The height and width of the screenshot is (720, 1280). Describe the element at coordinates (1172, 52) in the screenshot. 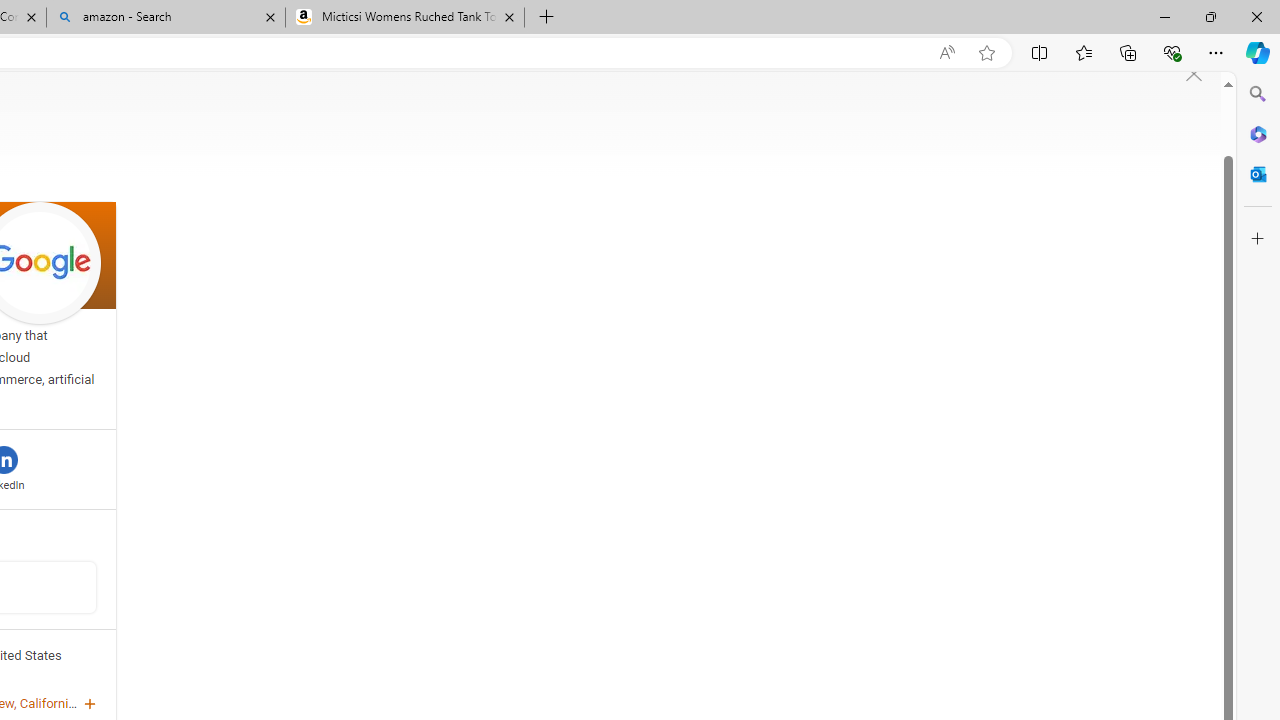

I see `Browser essentials` at that location.